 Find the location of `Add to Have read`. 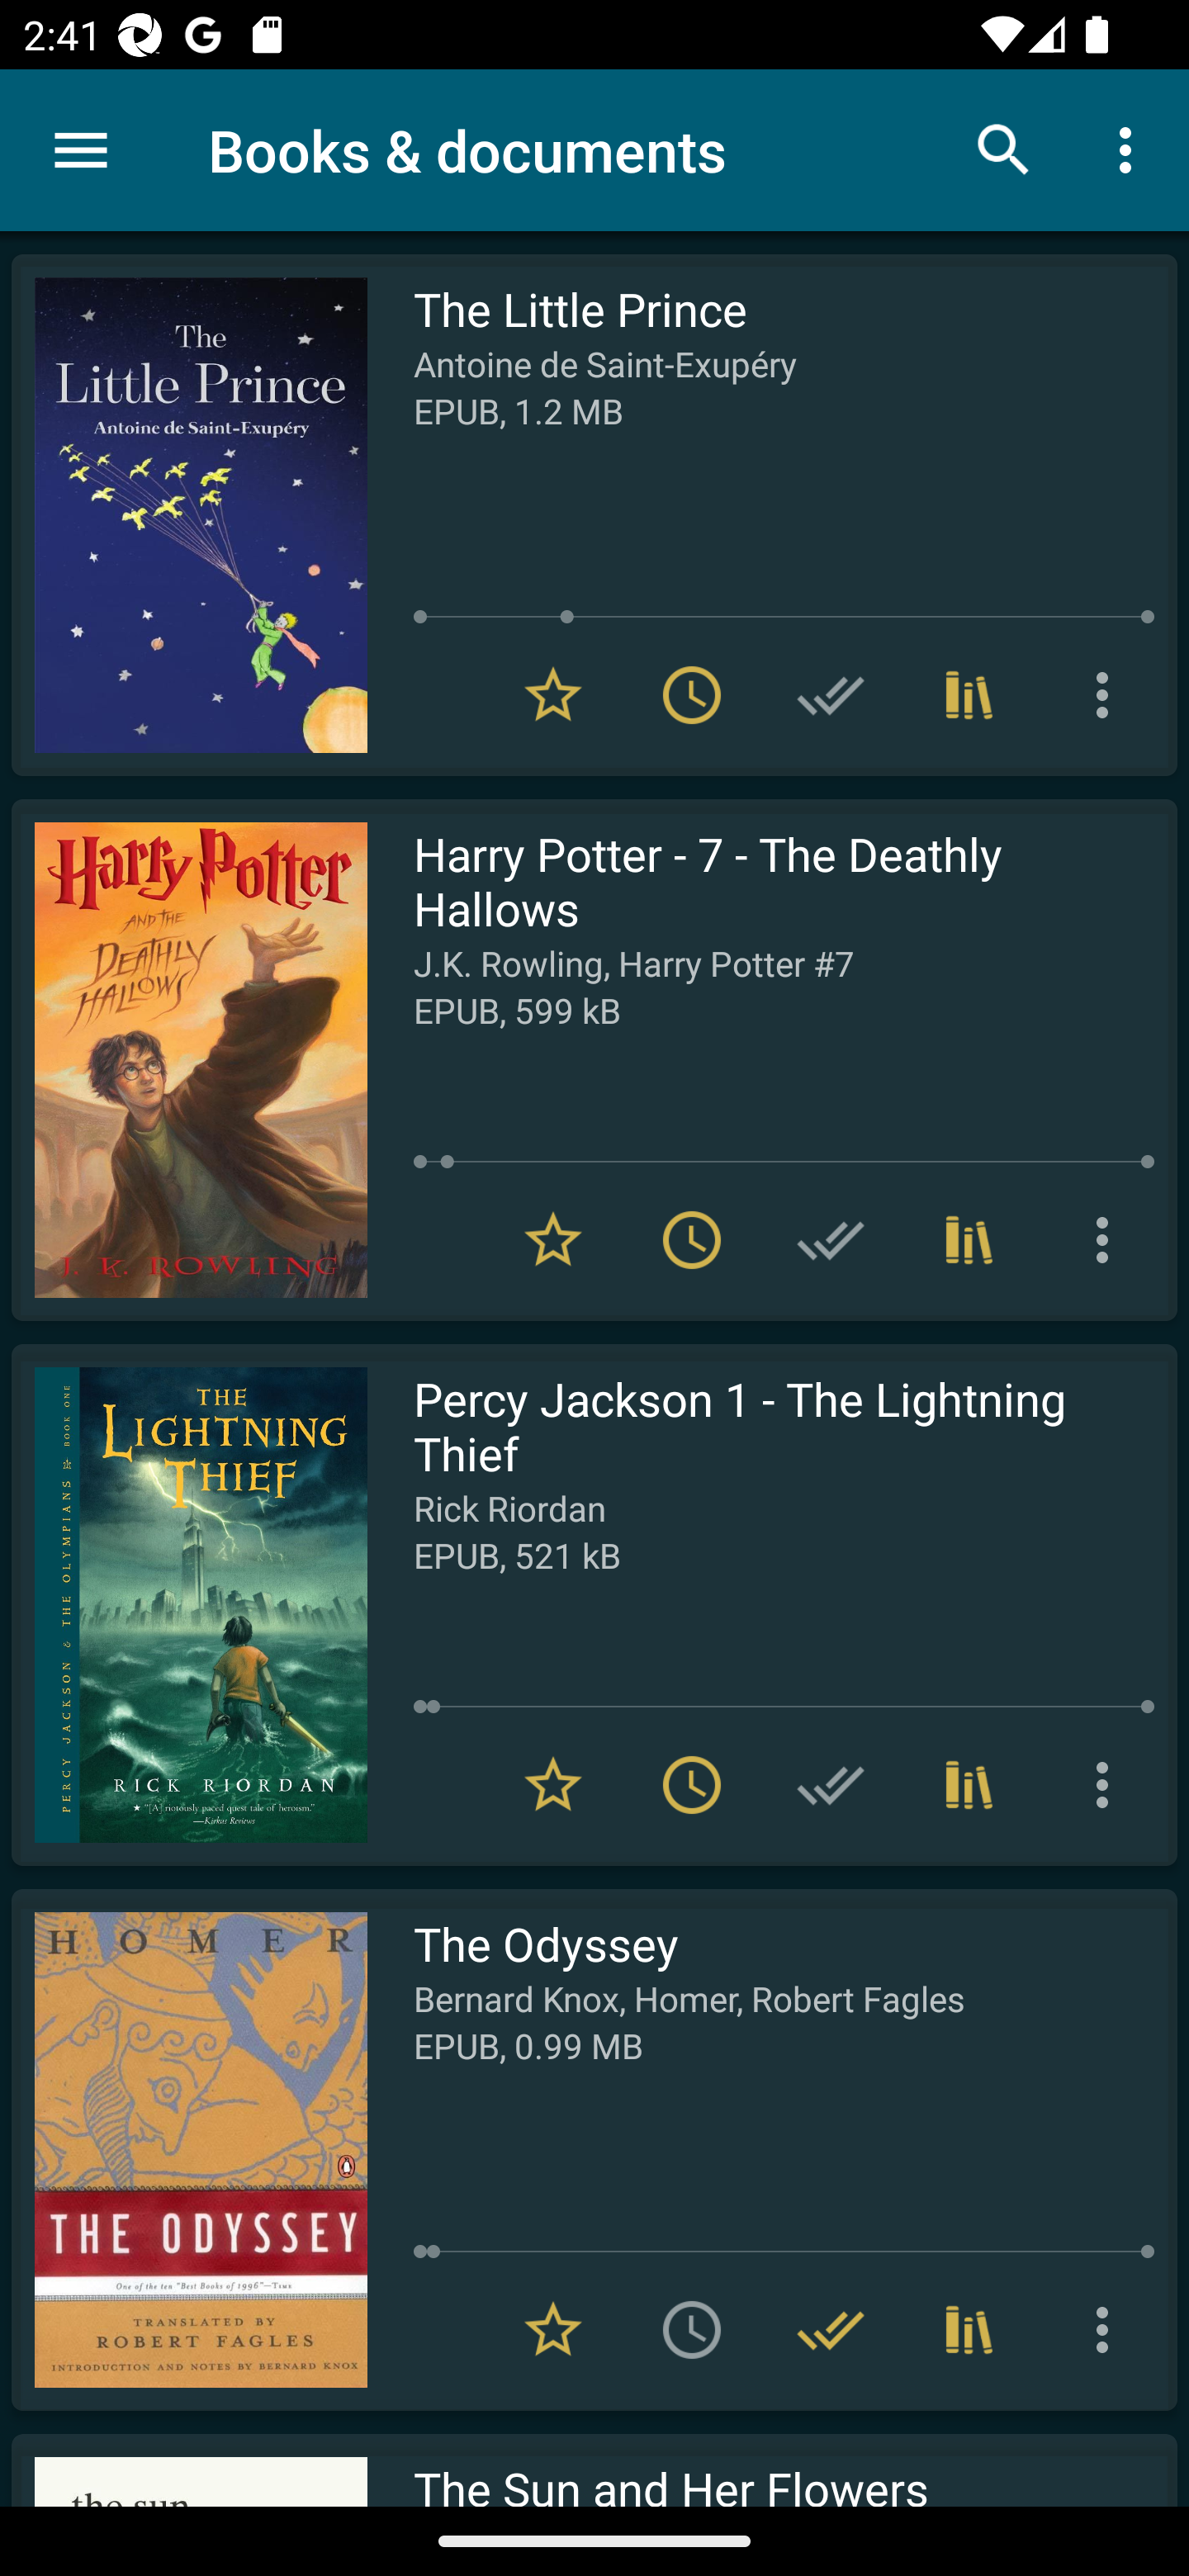

Add to Have read is located at coordinates (831, 1785).